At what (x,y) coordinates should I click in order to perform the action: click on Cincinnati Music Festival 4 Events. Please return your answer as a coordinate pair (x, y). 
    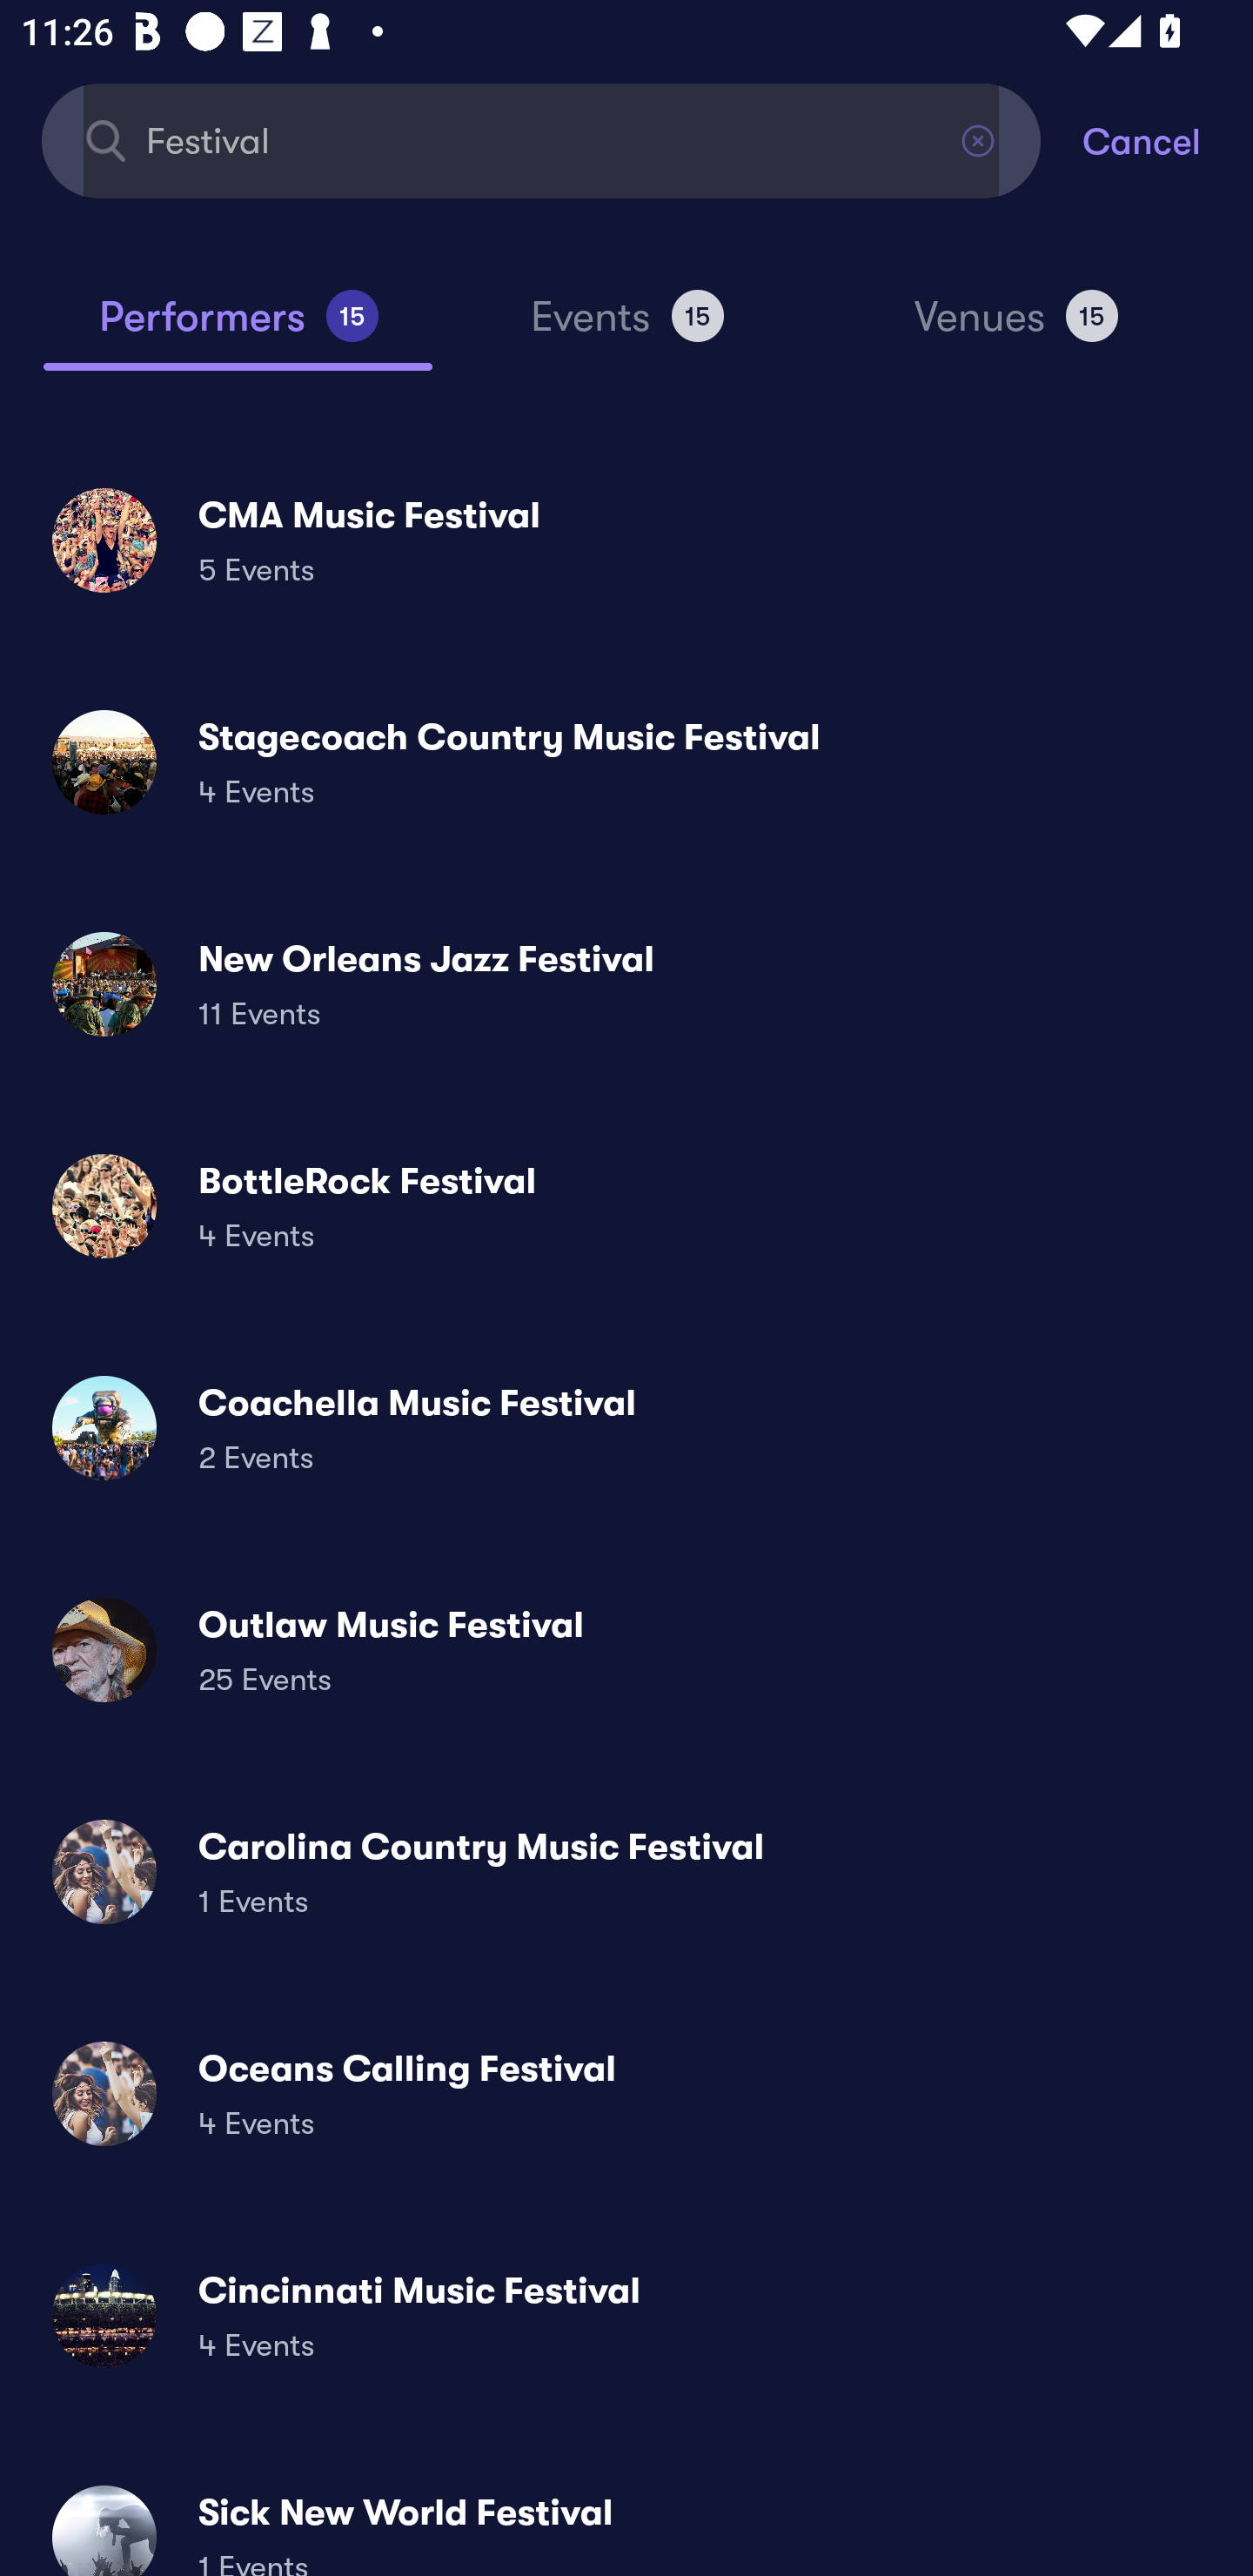
    Looking at the image, I should click on (626, 2315).